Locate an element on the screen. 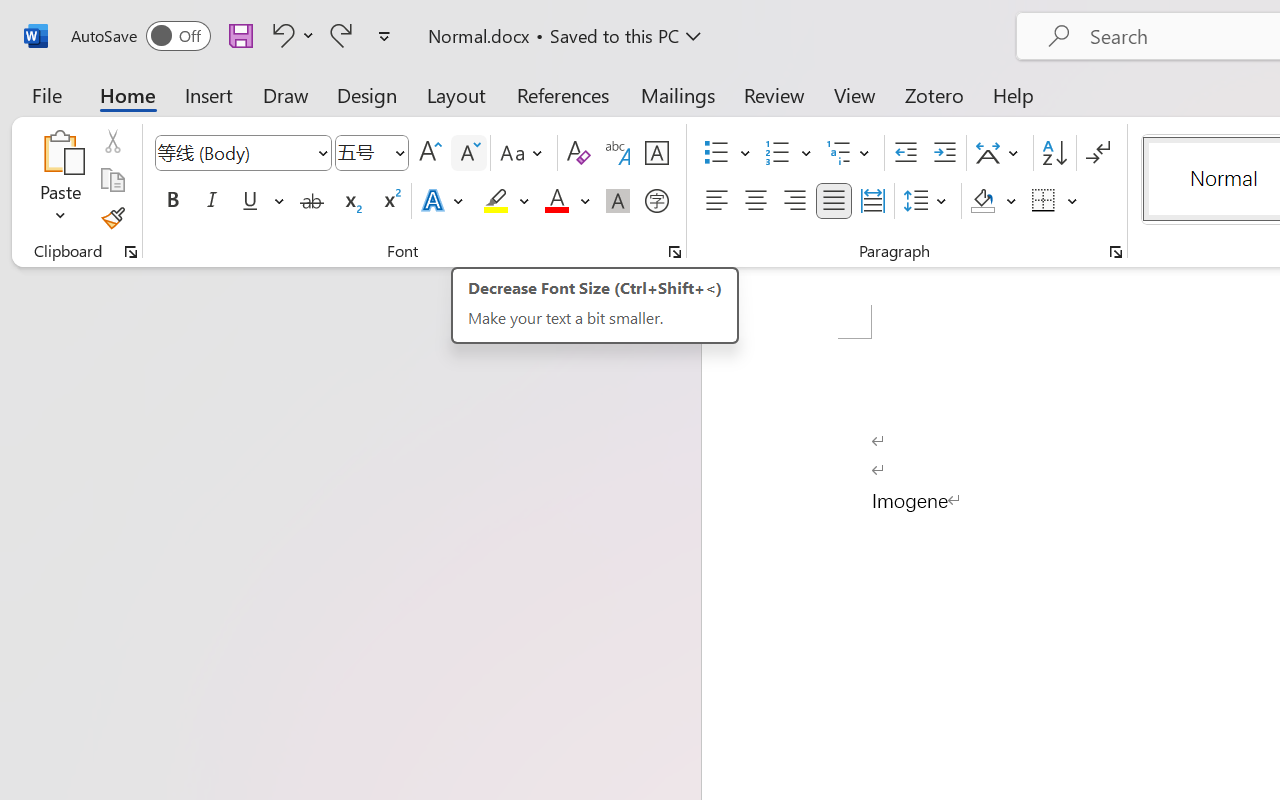  Font Color RGB(255, 0, 0) is located at coordinates (556, 201).